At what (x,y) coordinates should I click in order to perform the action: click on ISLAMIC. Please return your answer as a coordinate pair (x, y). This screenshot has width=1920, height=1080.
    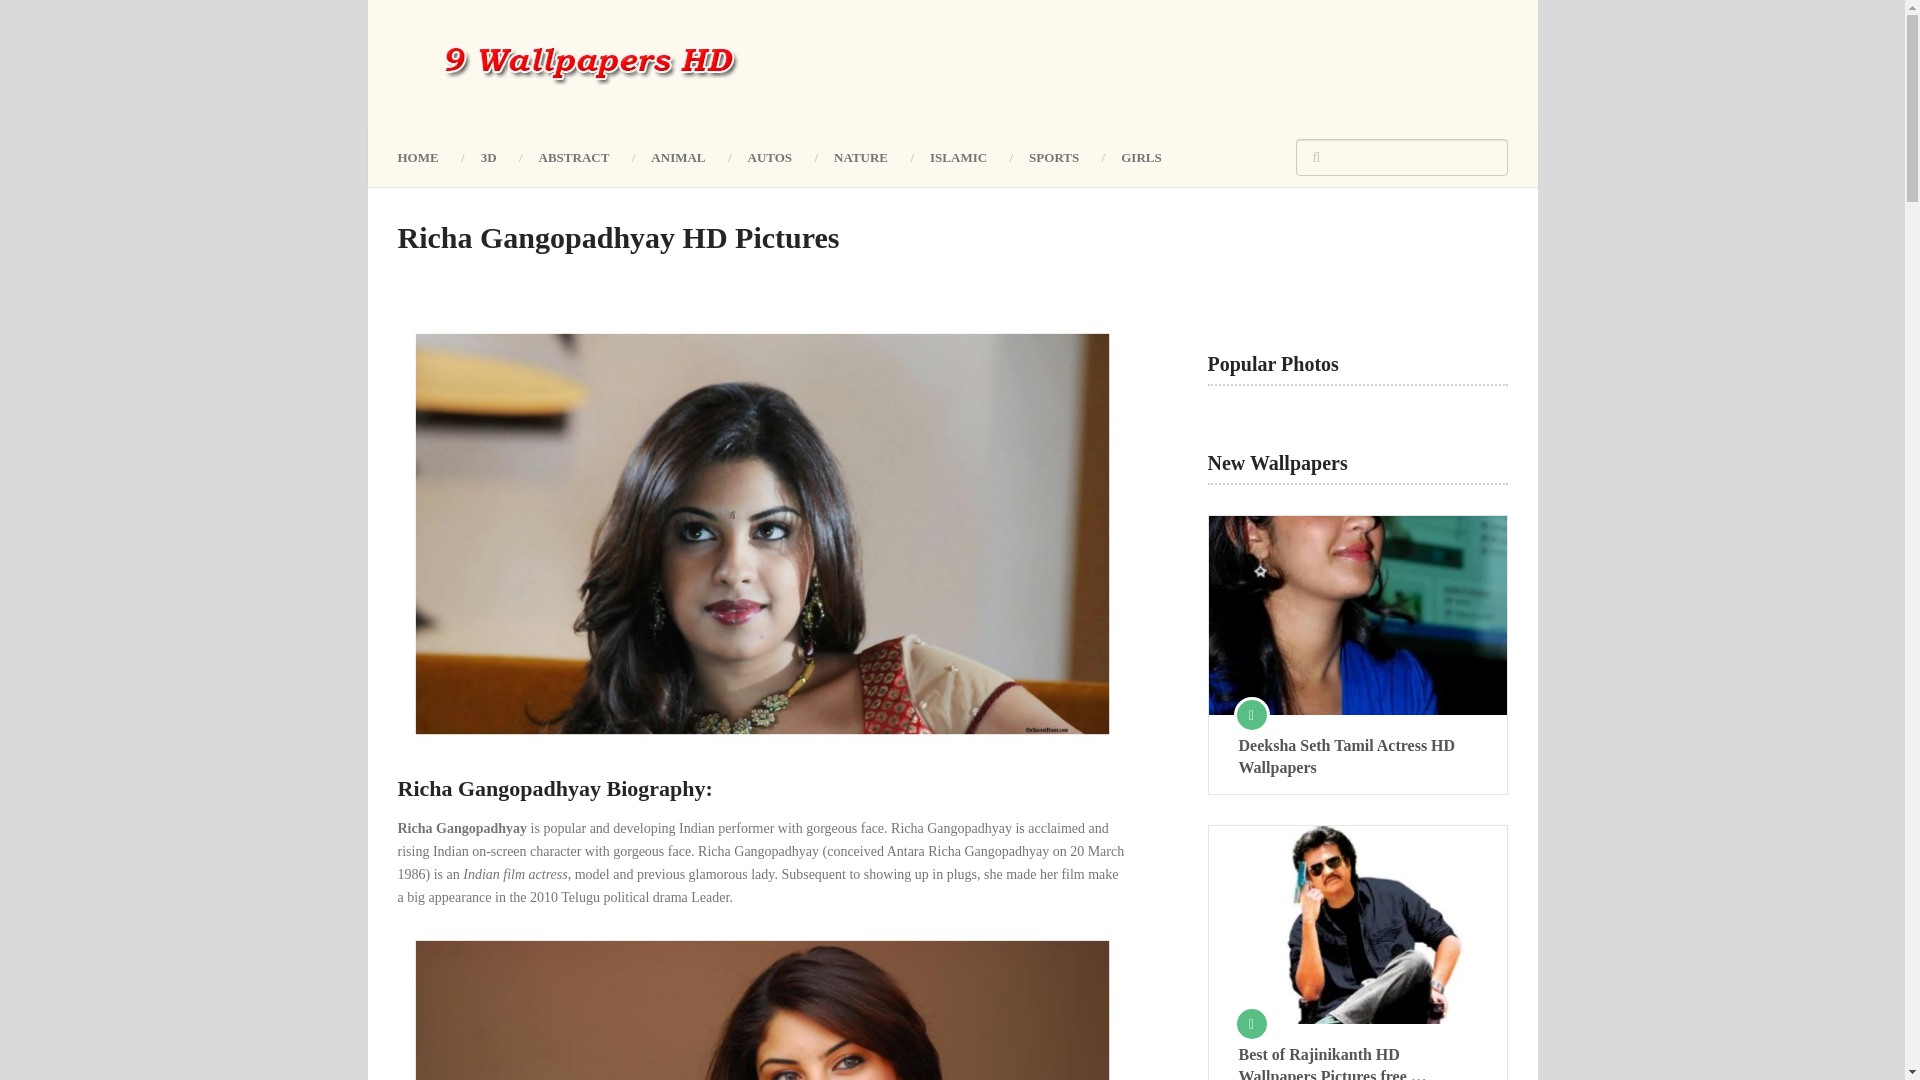
    Looking at the image, I should click on (958, 156).